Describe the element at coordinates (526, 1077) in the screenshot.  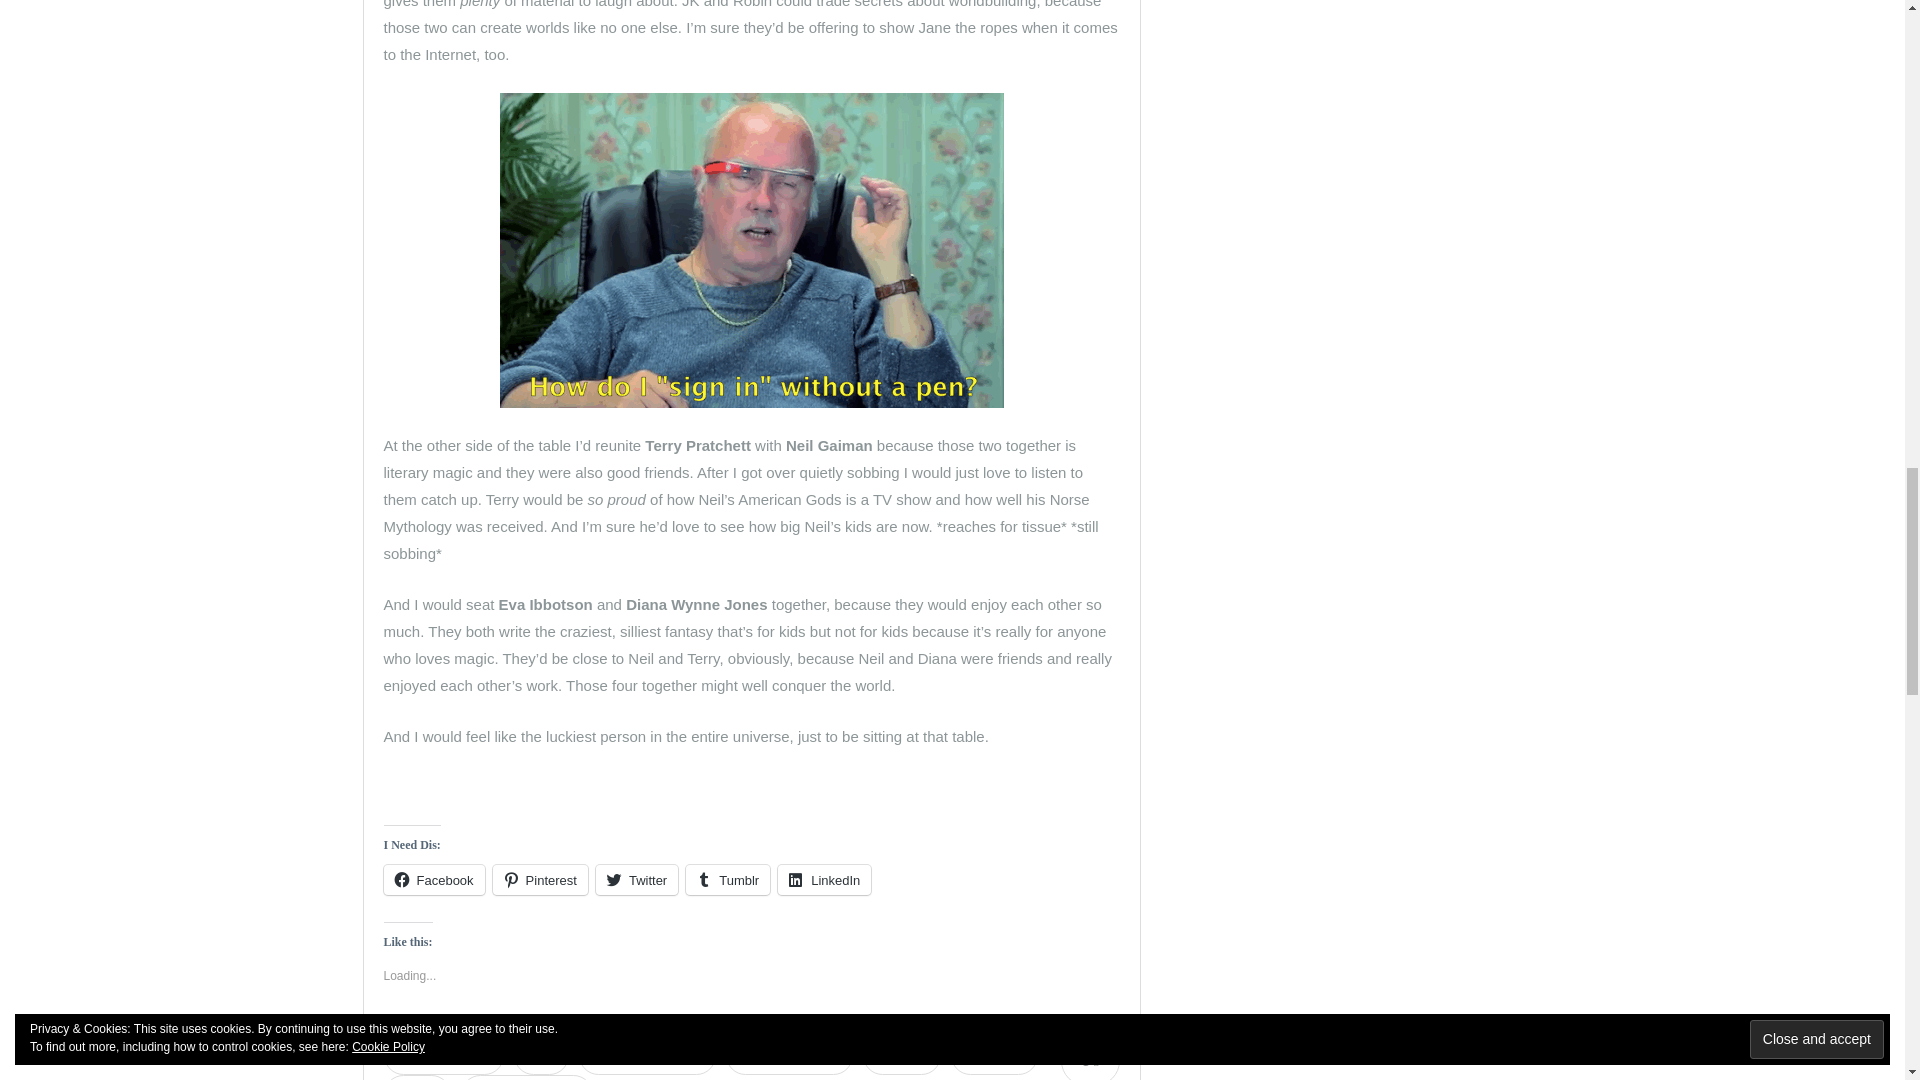
I see `top ten tuesdays` at that location.